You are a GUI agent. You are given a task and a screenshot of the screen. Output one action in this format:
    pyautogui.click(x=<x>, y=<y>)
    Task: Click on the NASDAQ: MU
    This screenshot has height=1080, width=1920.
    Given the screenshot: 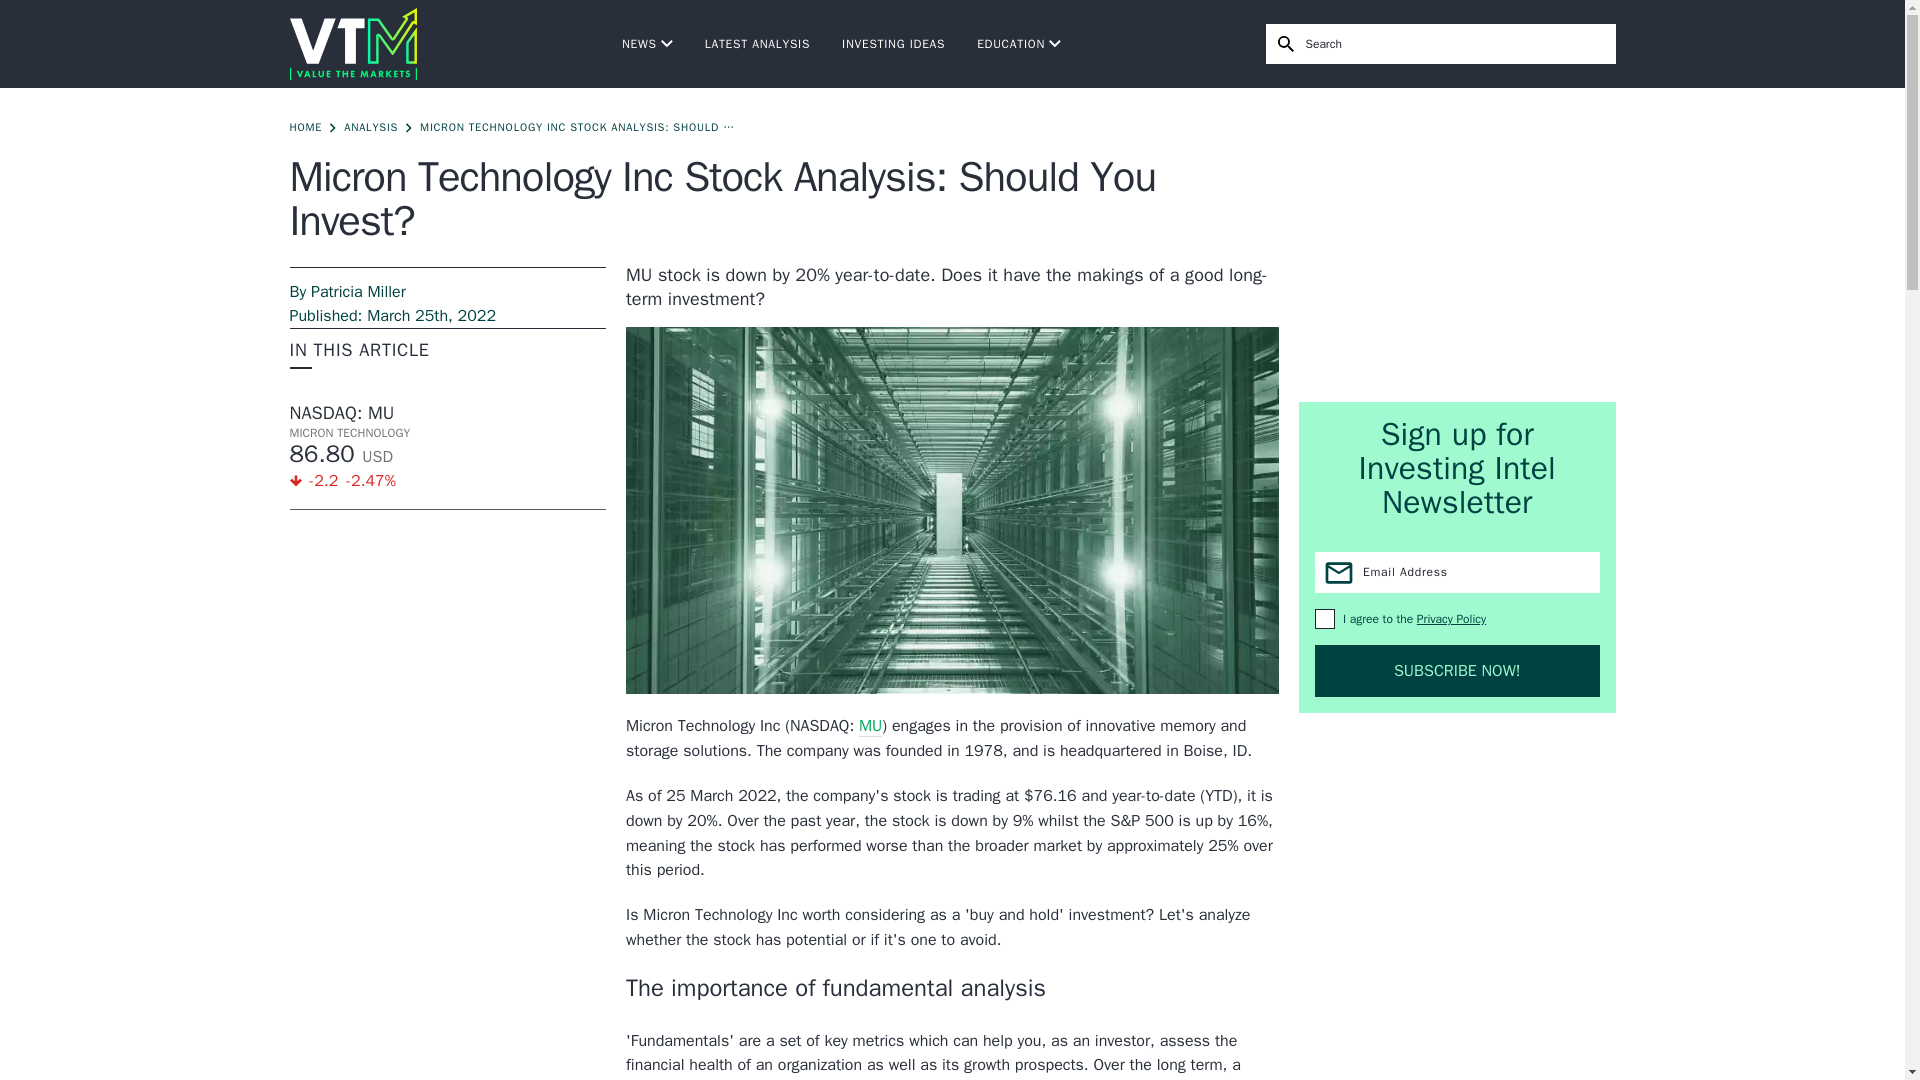 What is the action you would take?
    pyautogui.click(x=448, y=412)
    